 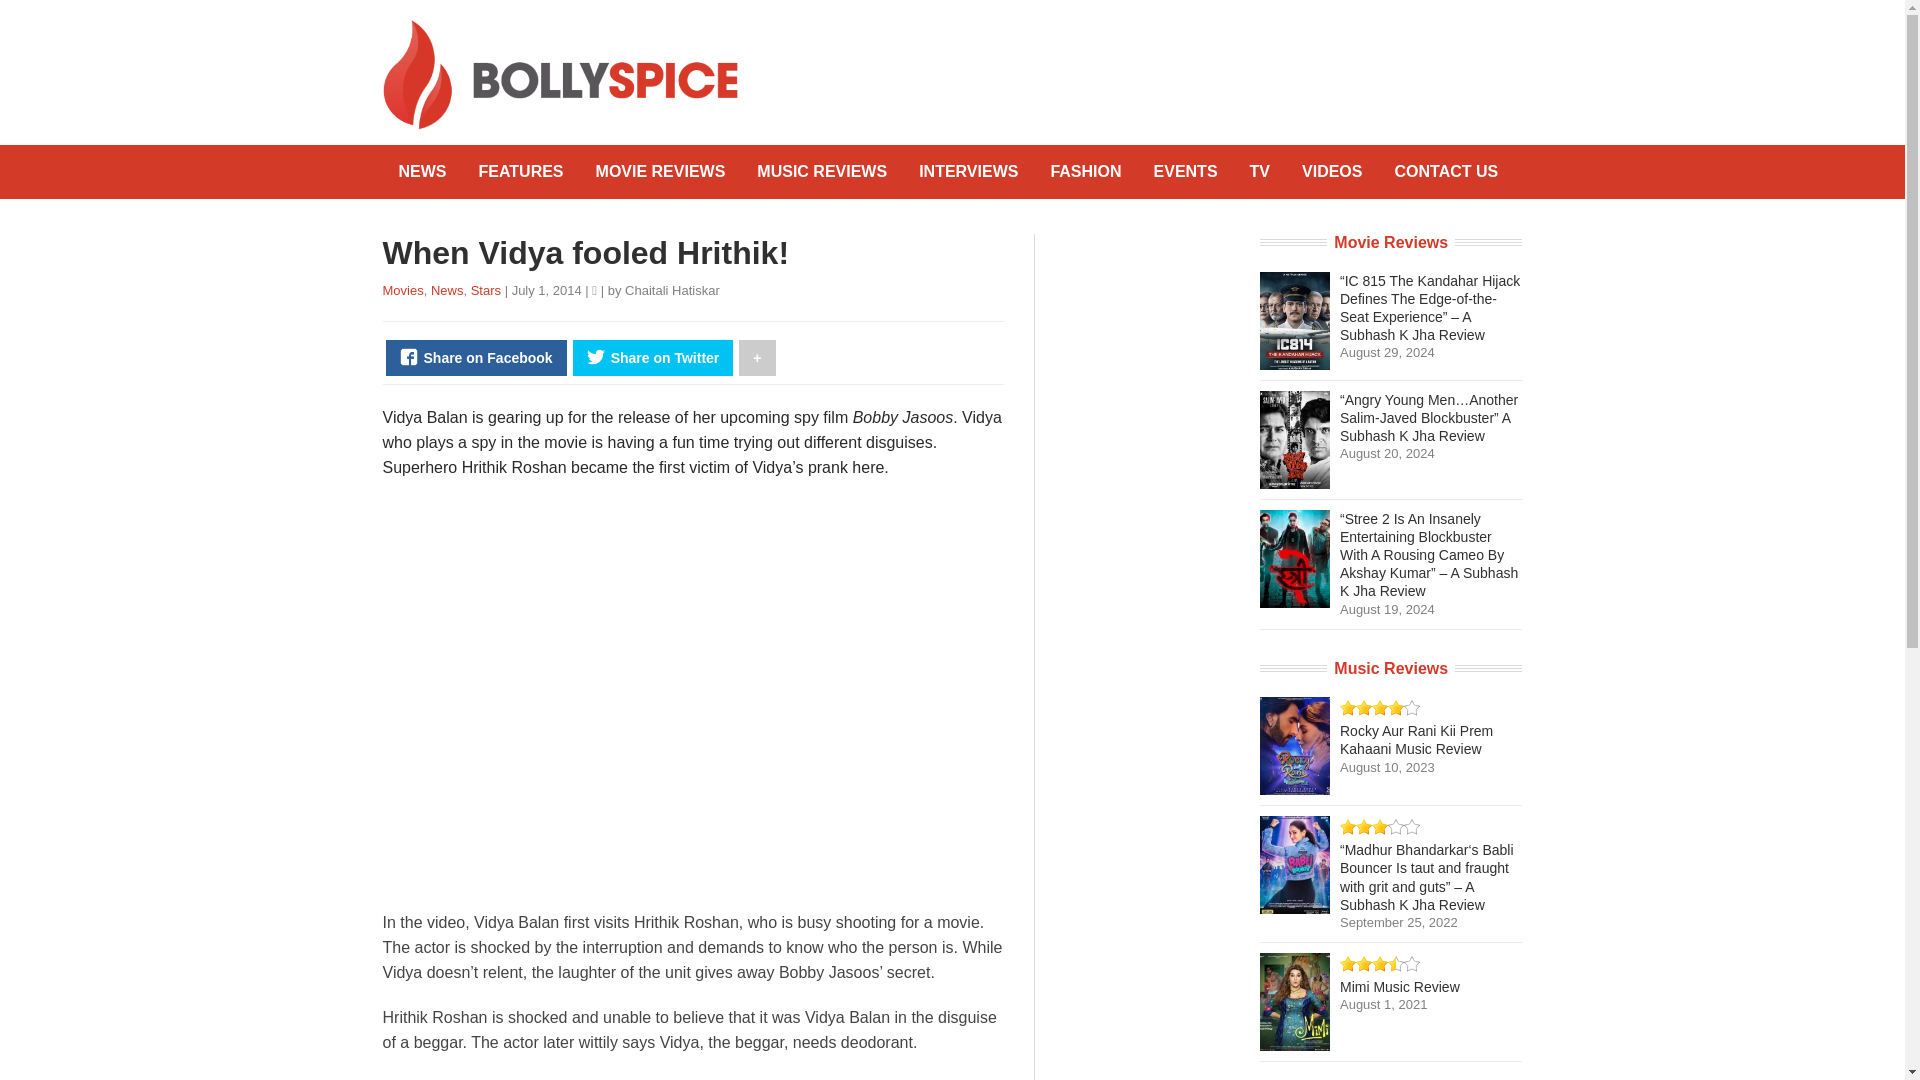 What do you see at coordinates (660, 172) in the screenshot?
I see `MOVIE REVIEWS` at bounding box center [660, 172].